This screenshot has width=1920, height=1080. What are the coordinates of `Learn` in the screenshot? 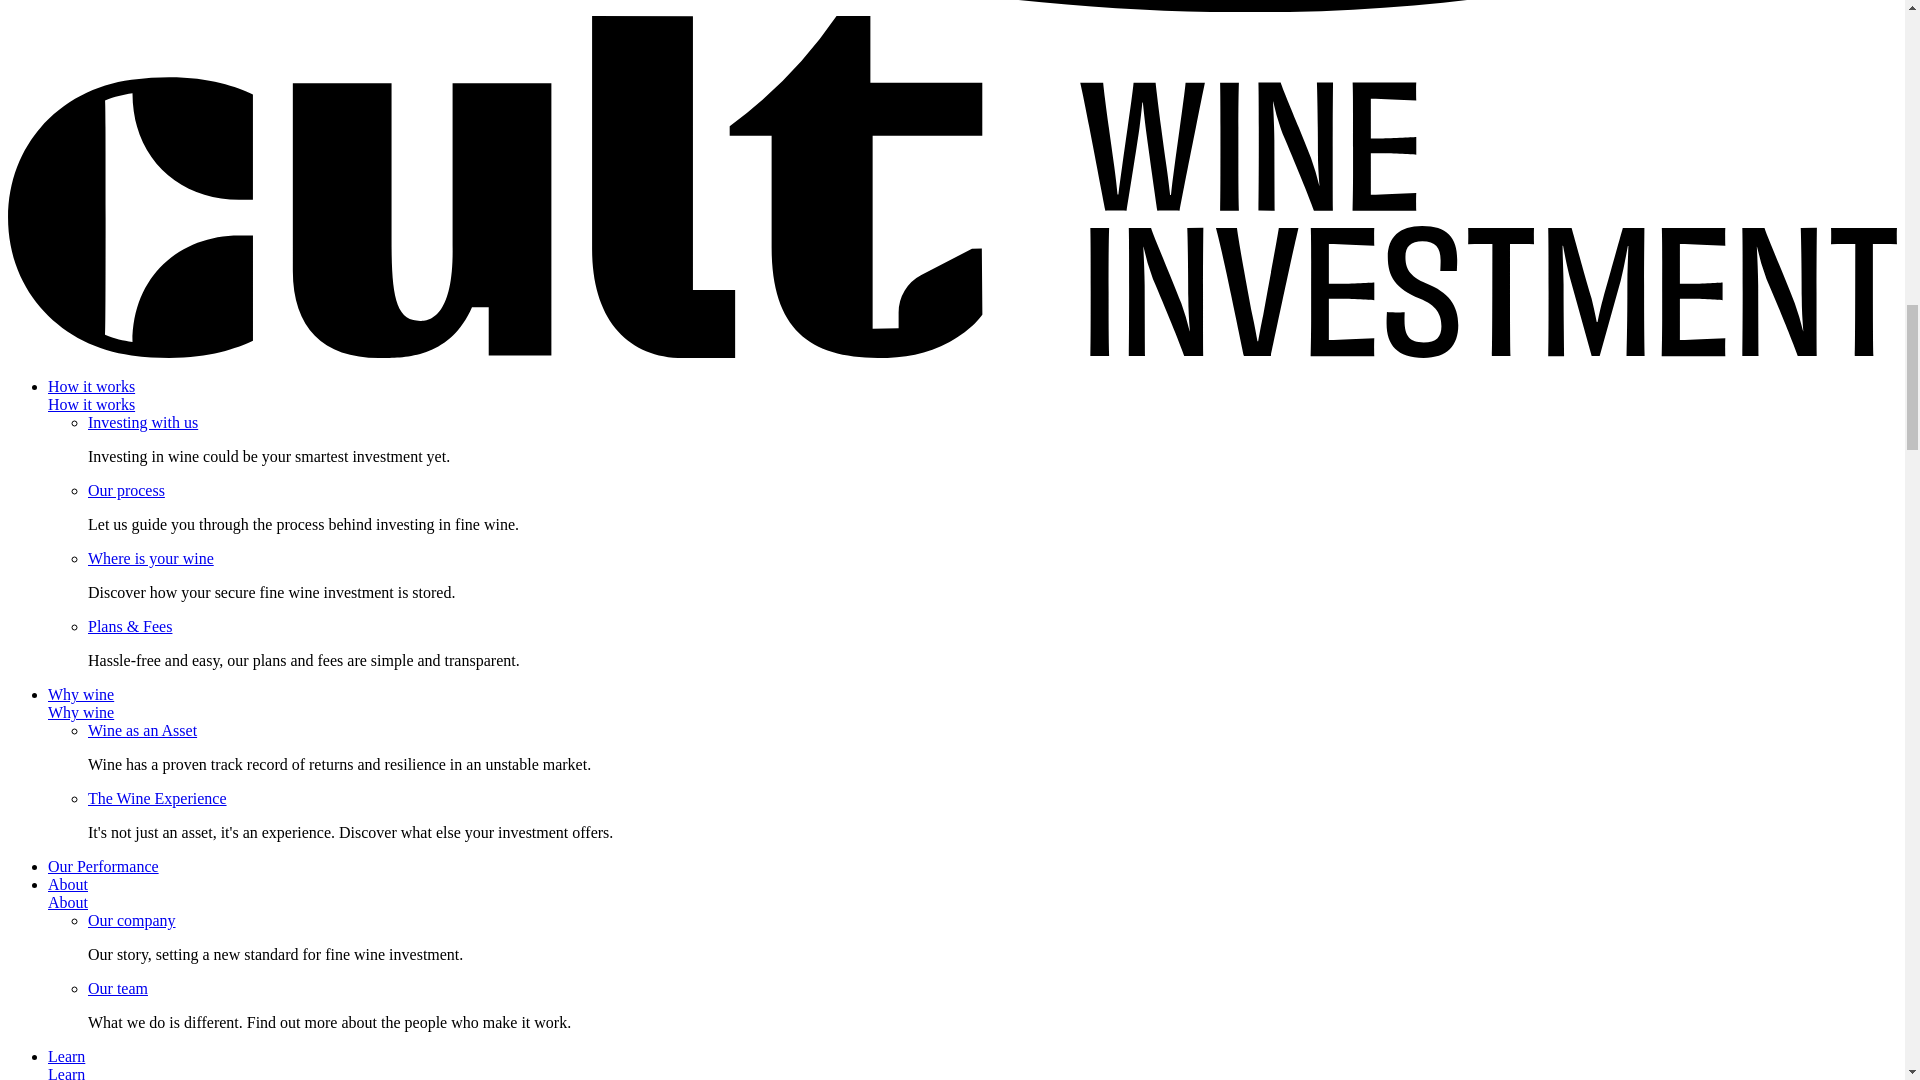 It's located at (66, 1072).